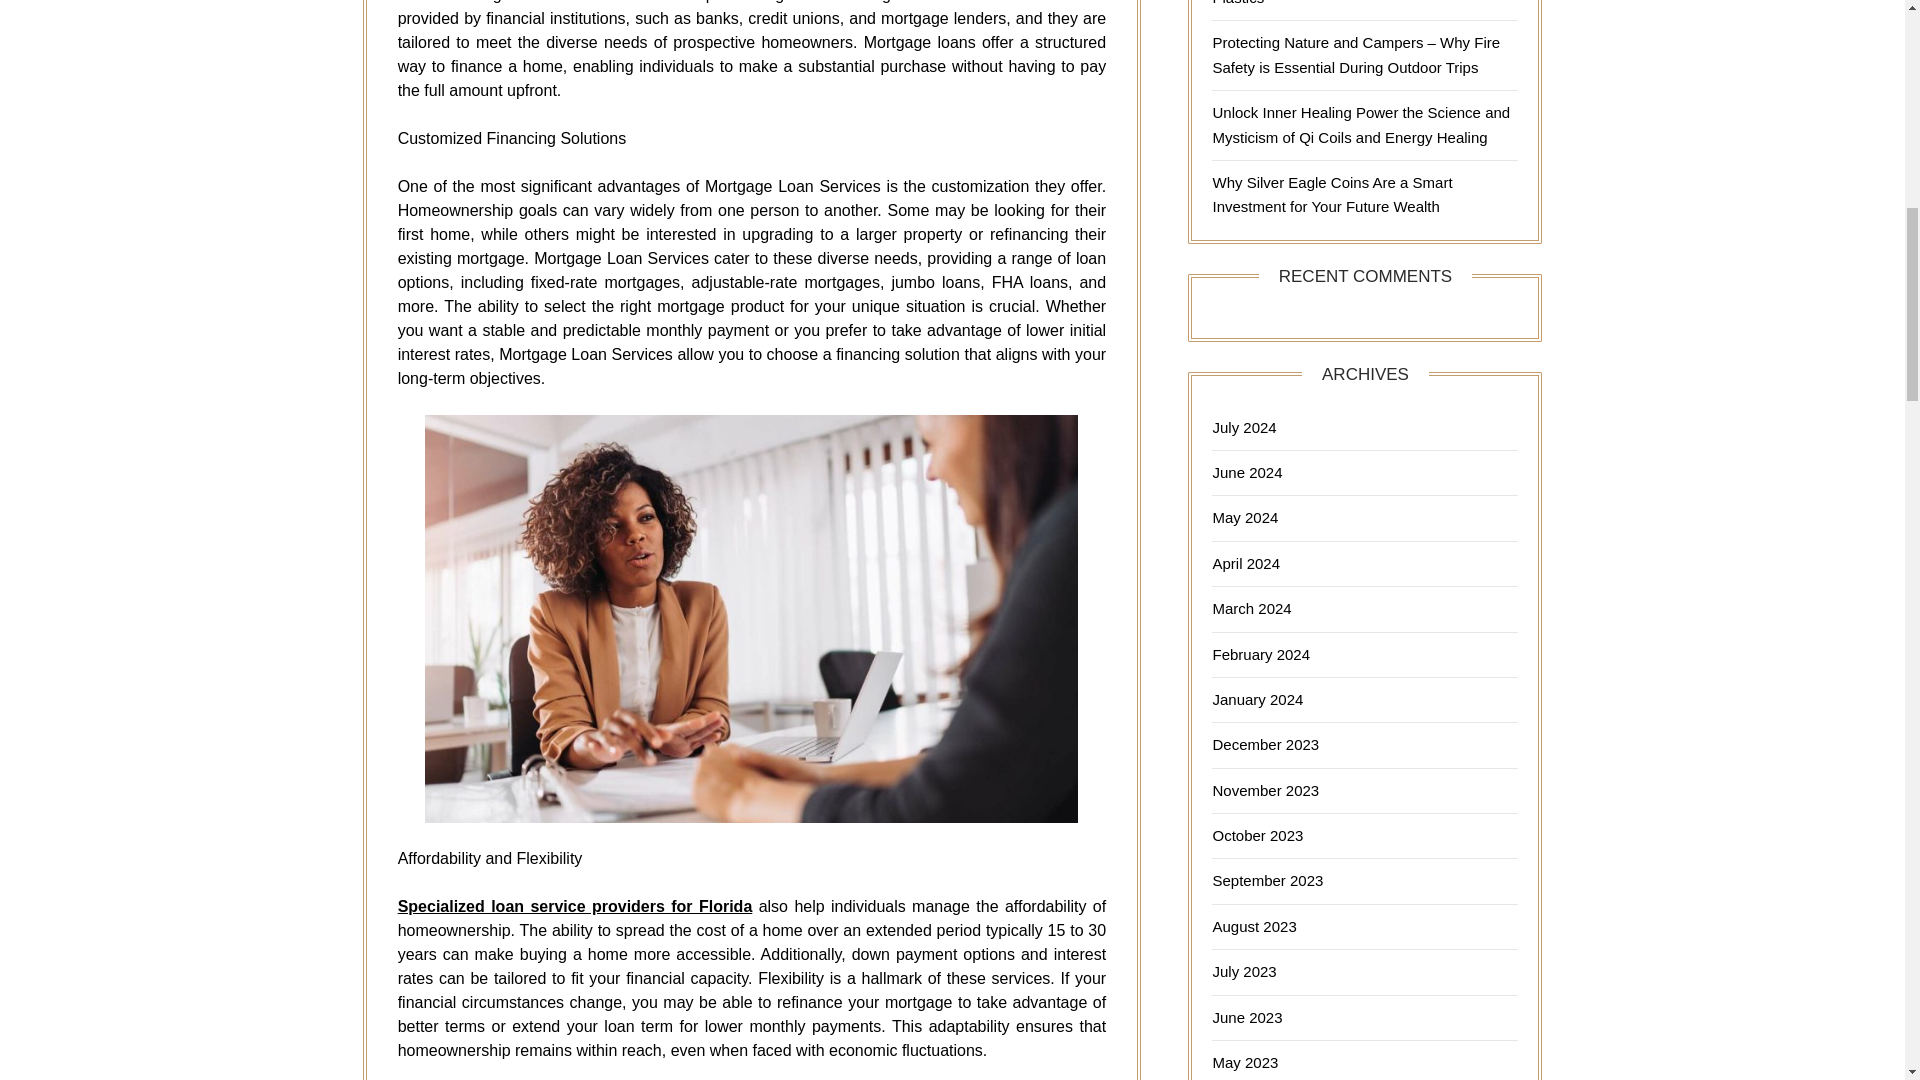 The width and height of the screenshot is (1920, 1080). I want to click on May 2023, so click(1244, 1062).